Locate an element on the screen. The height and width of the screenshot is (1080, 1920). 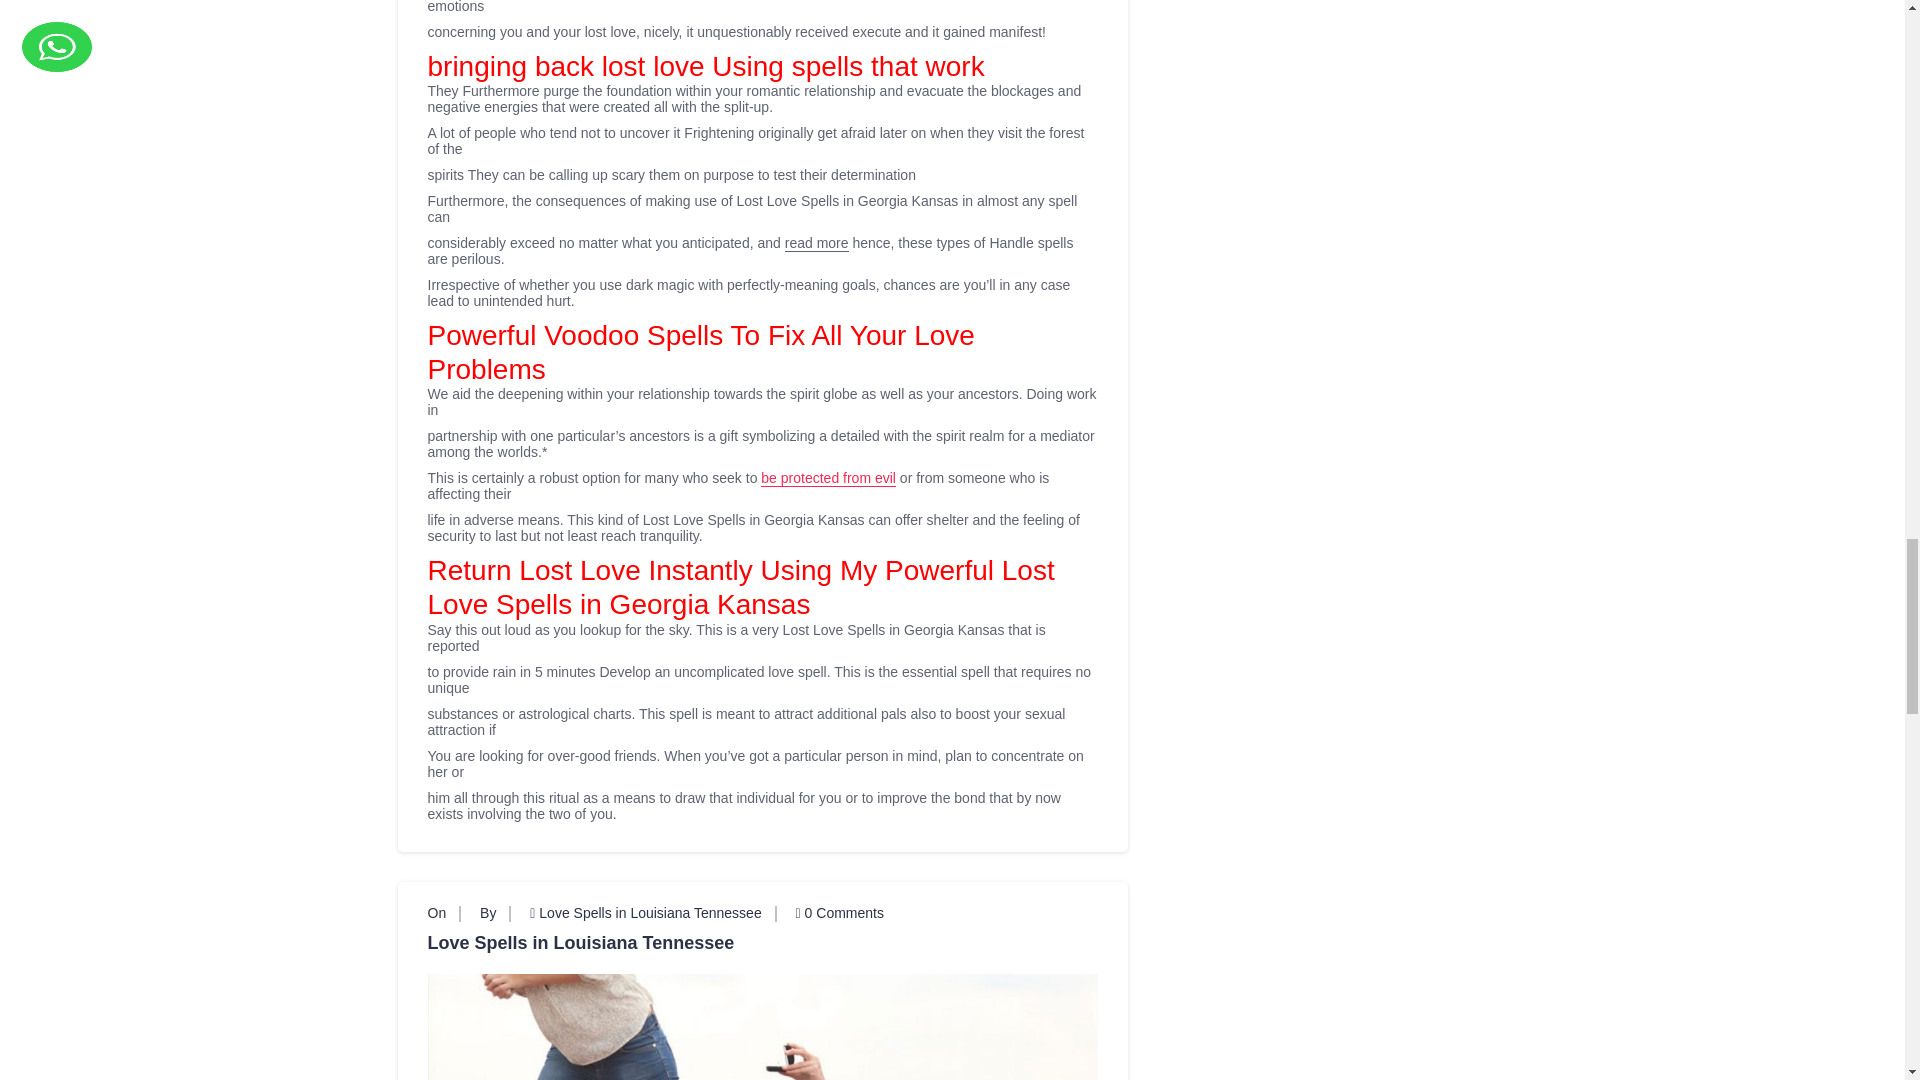
Love Spells in Louisiana Tennessee is located at coordinates (650, 913).